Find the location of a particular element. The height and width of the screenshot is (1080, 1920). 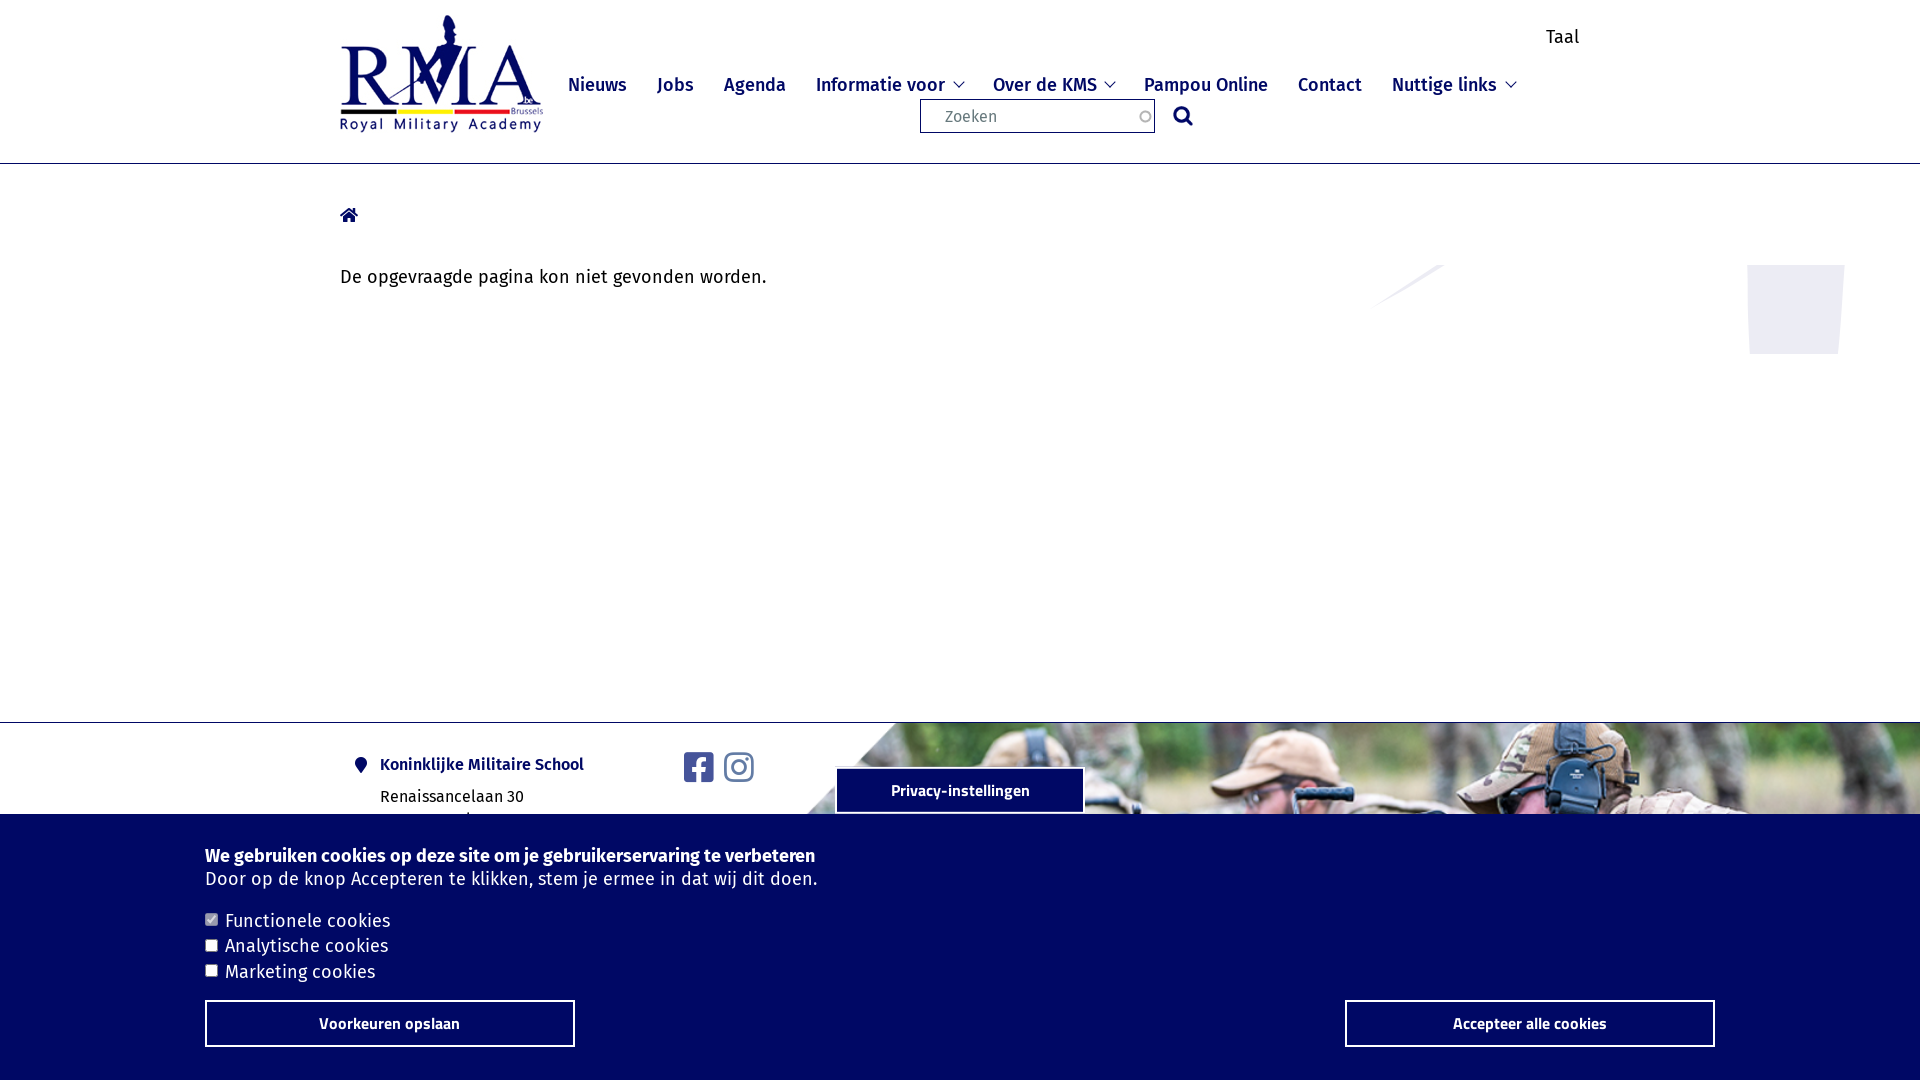

Over de KMS is located at coordinates (1054, 82).